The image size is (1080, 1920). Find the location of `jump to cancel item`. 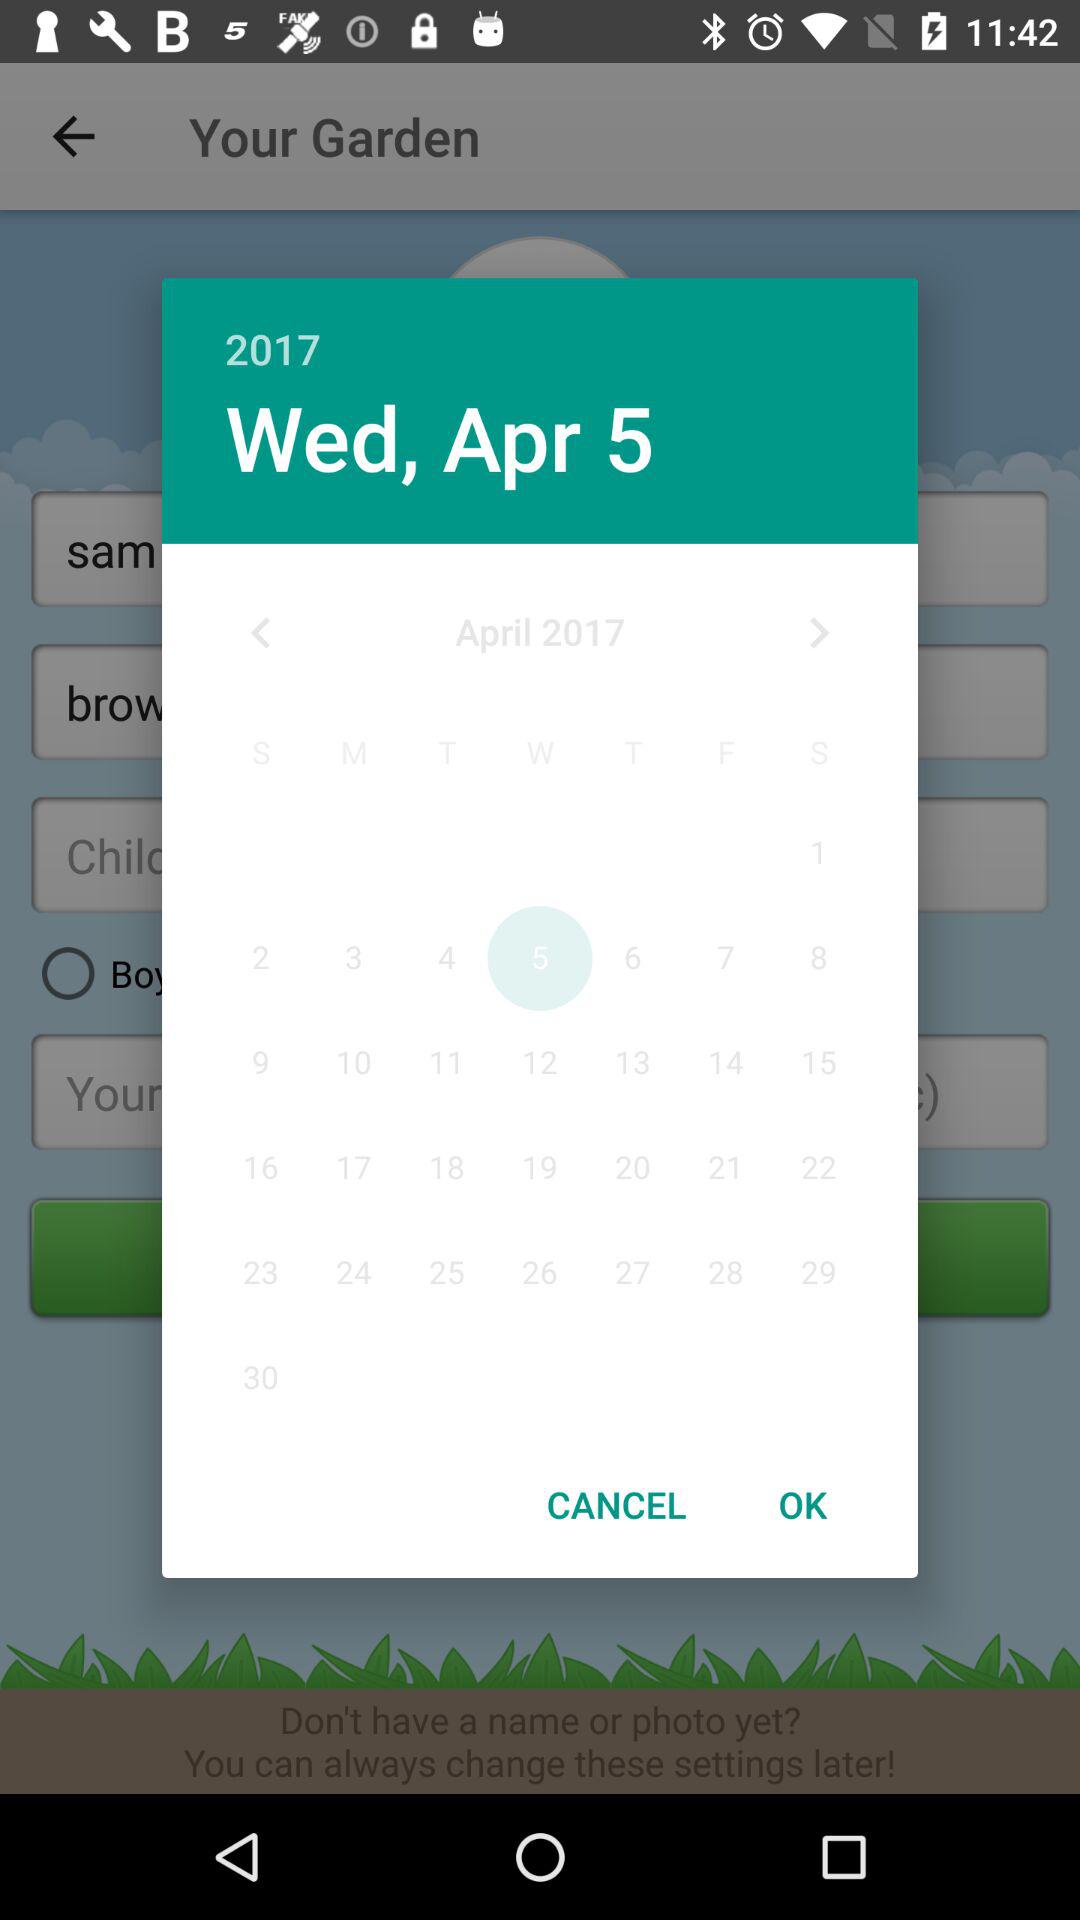

jump to cancel item is located at coordinates (616, 1504).